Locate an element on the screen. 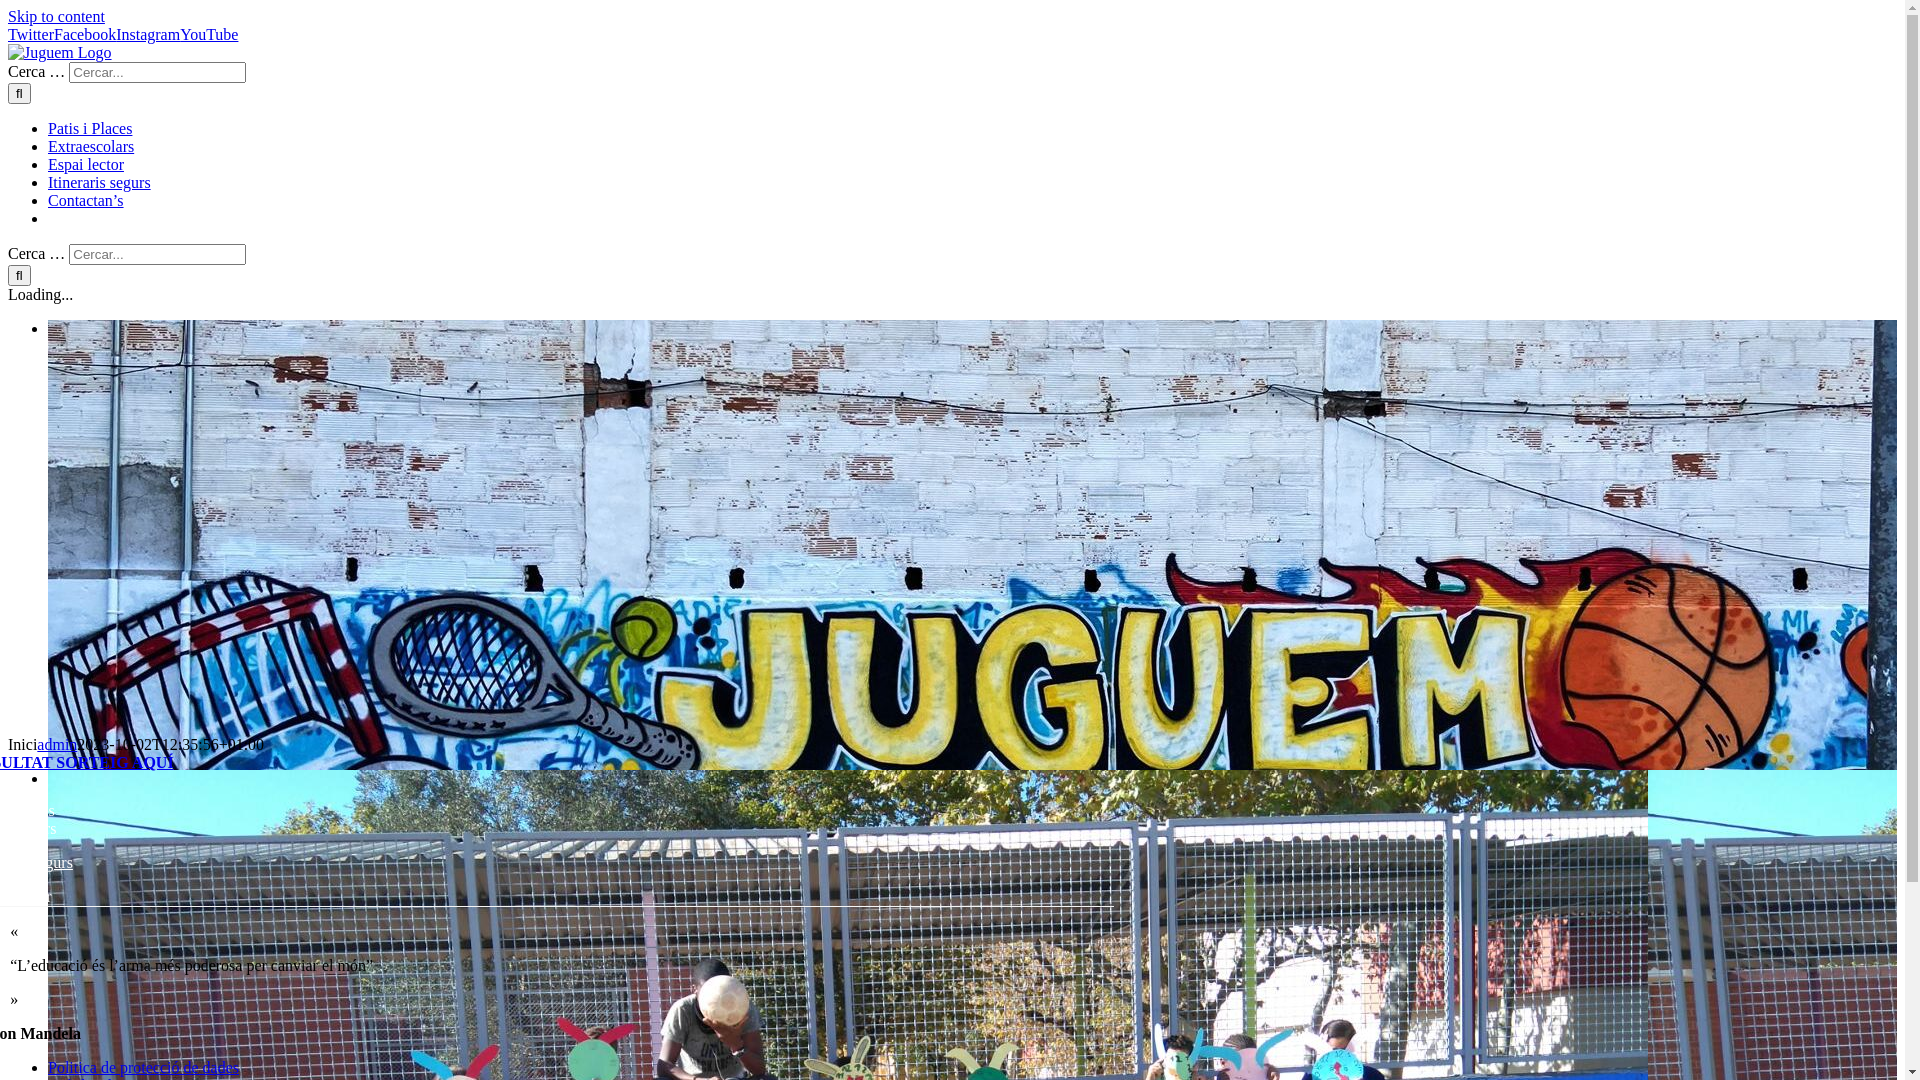  admin is located at coordinates (57, 744).